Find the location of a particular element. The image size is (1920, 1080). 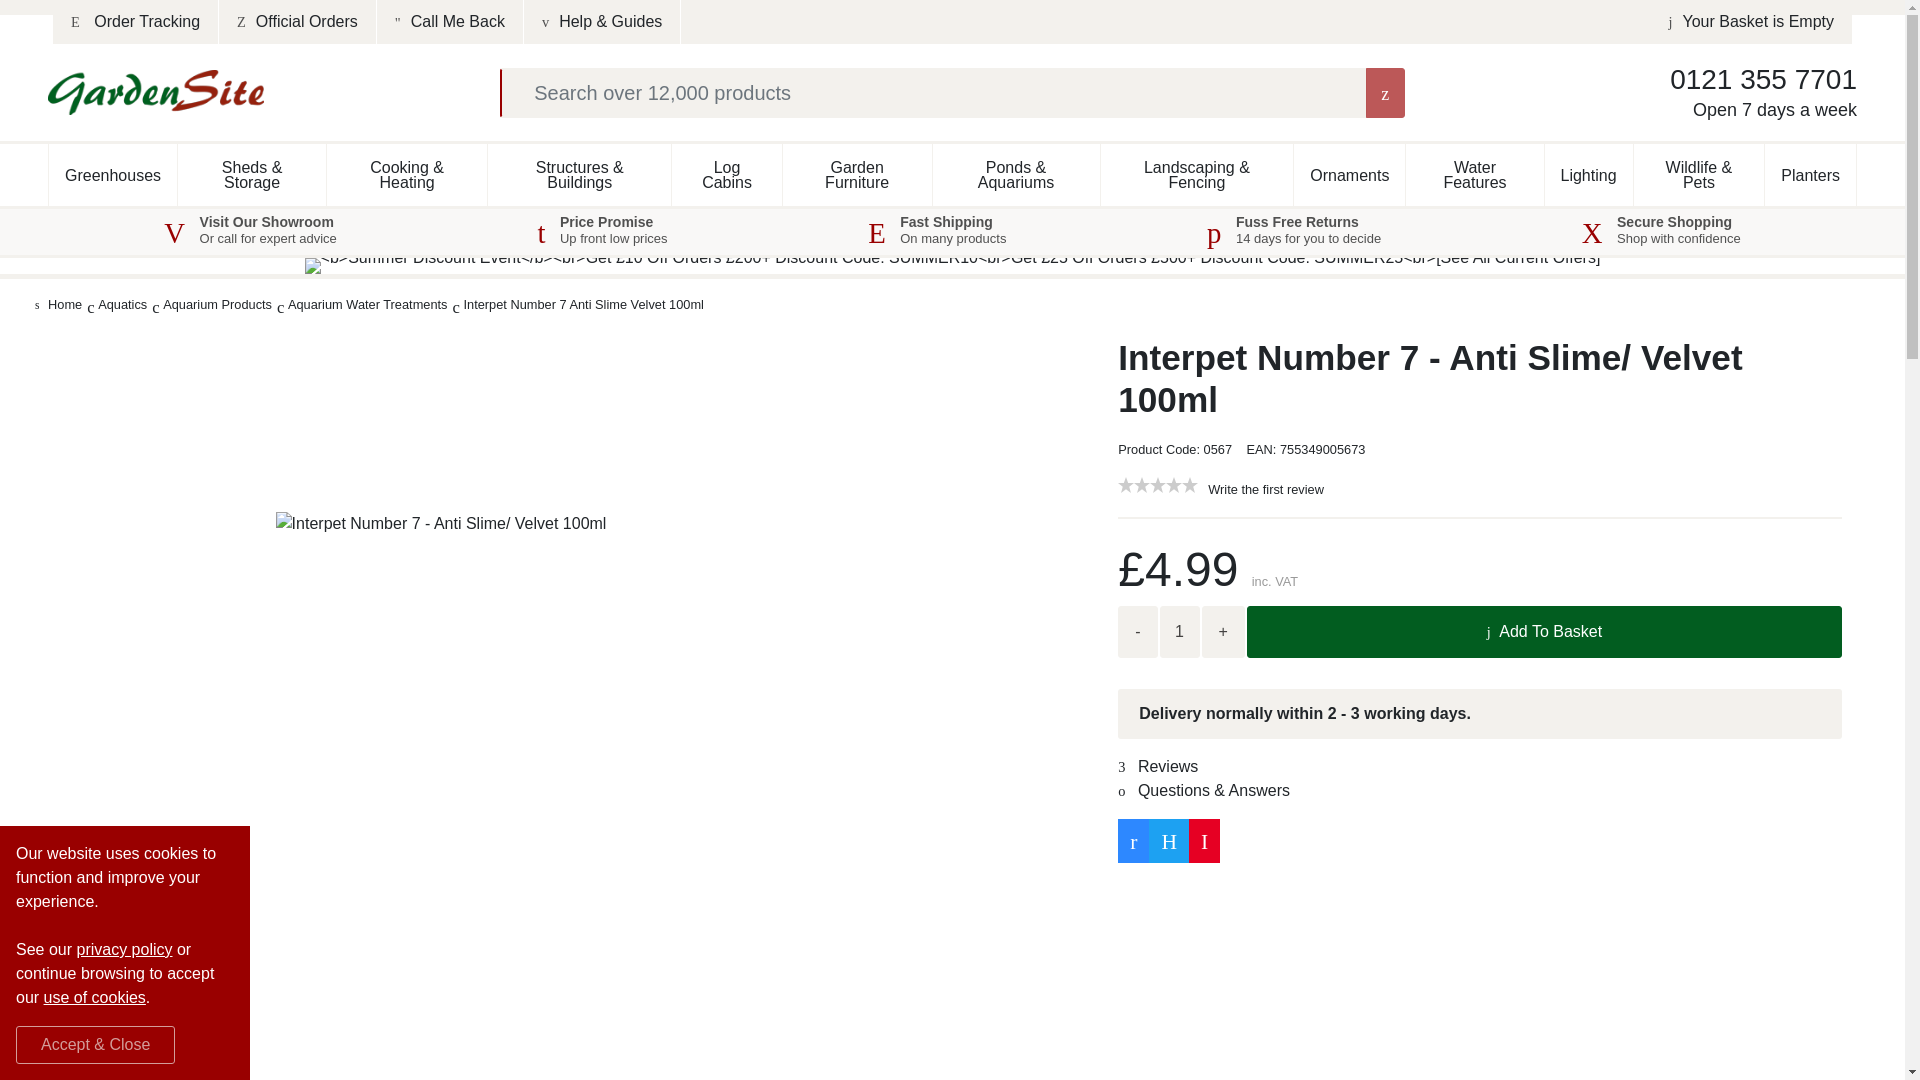

Official Orders is located at coordinates (297, 22).